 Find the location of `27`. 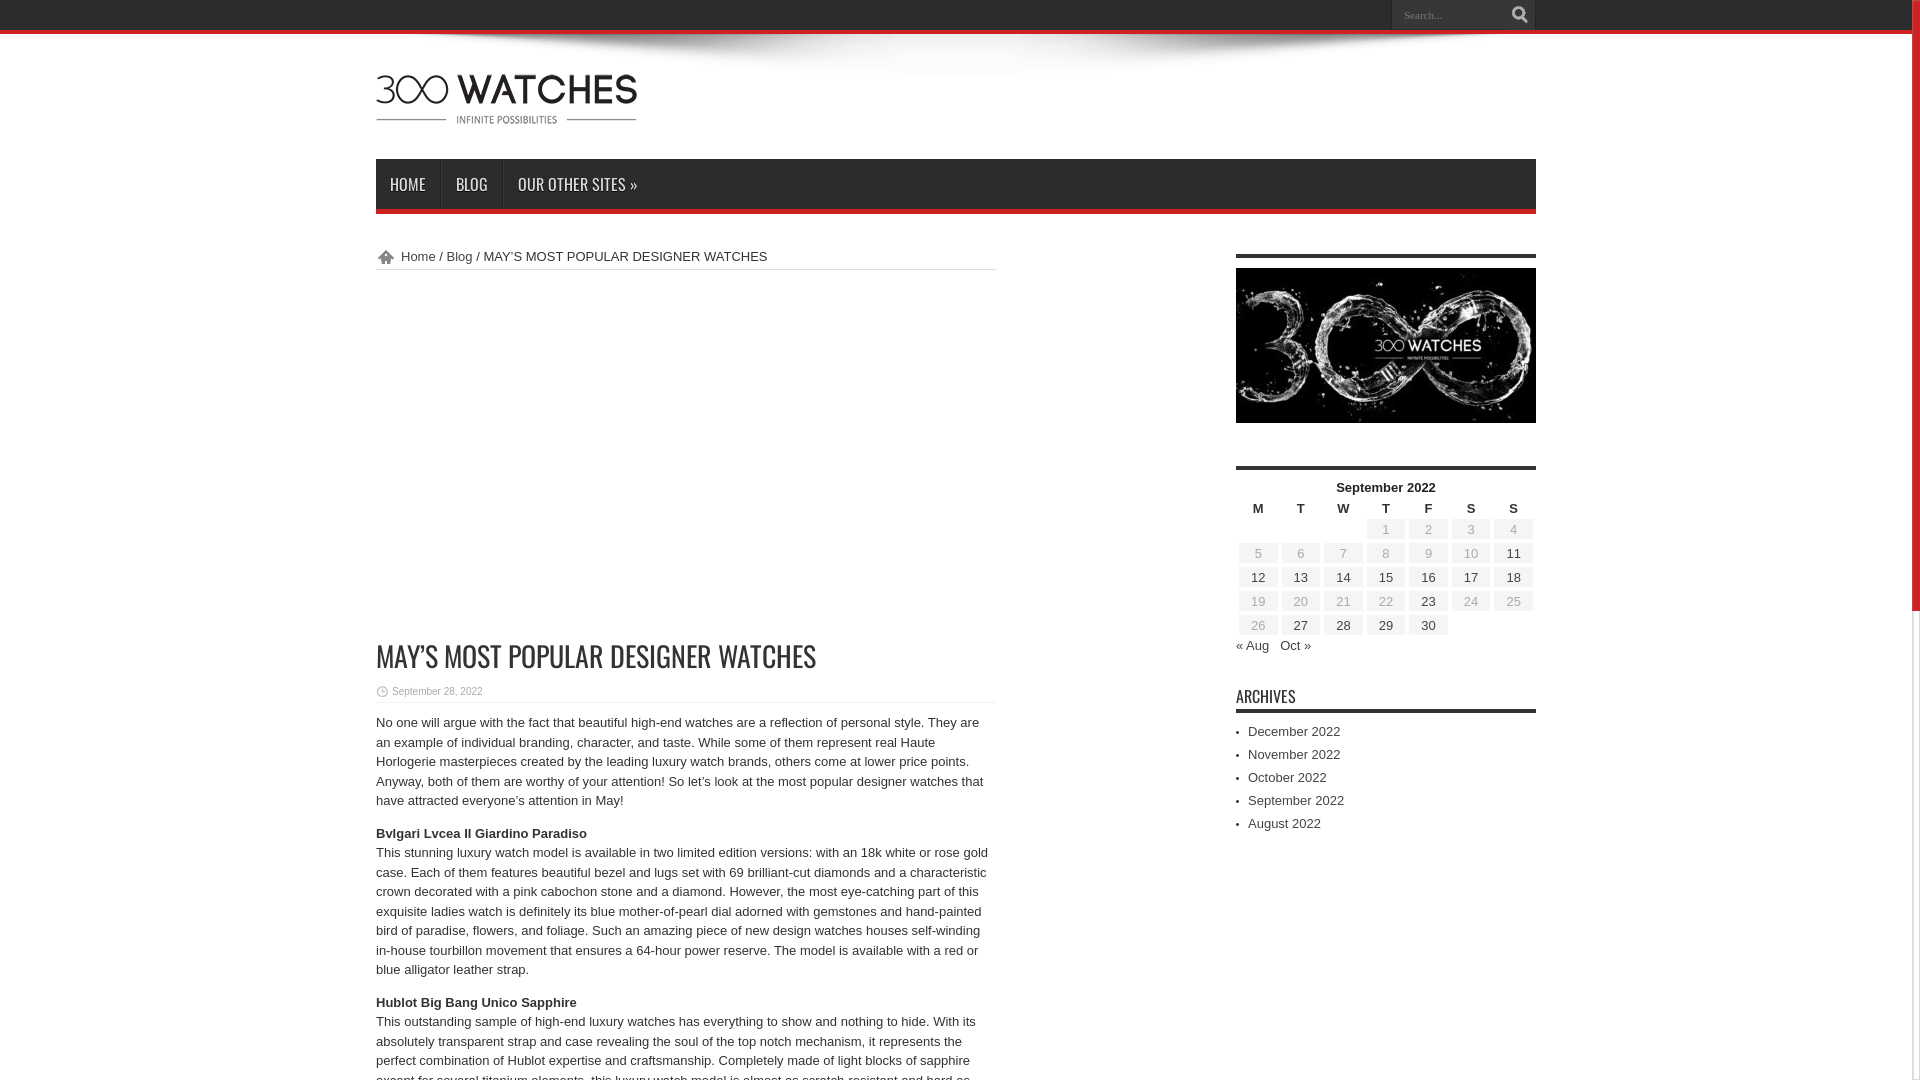

27 is located at coordinates (1301, 626).